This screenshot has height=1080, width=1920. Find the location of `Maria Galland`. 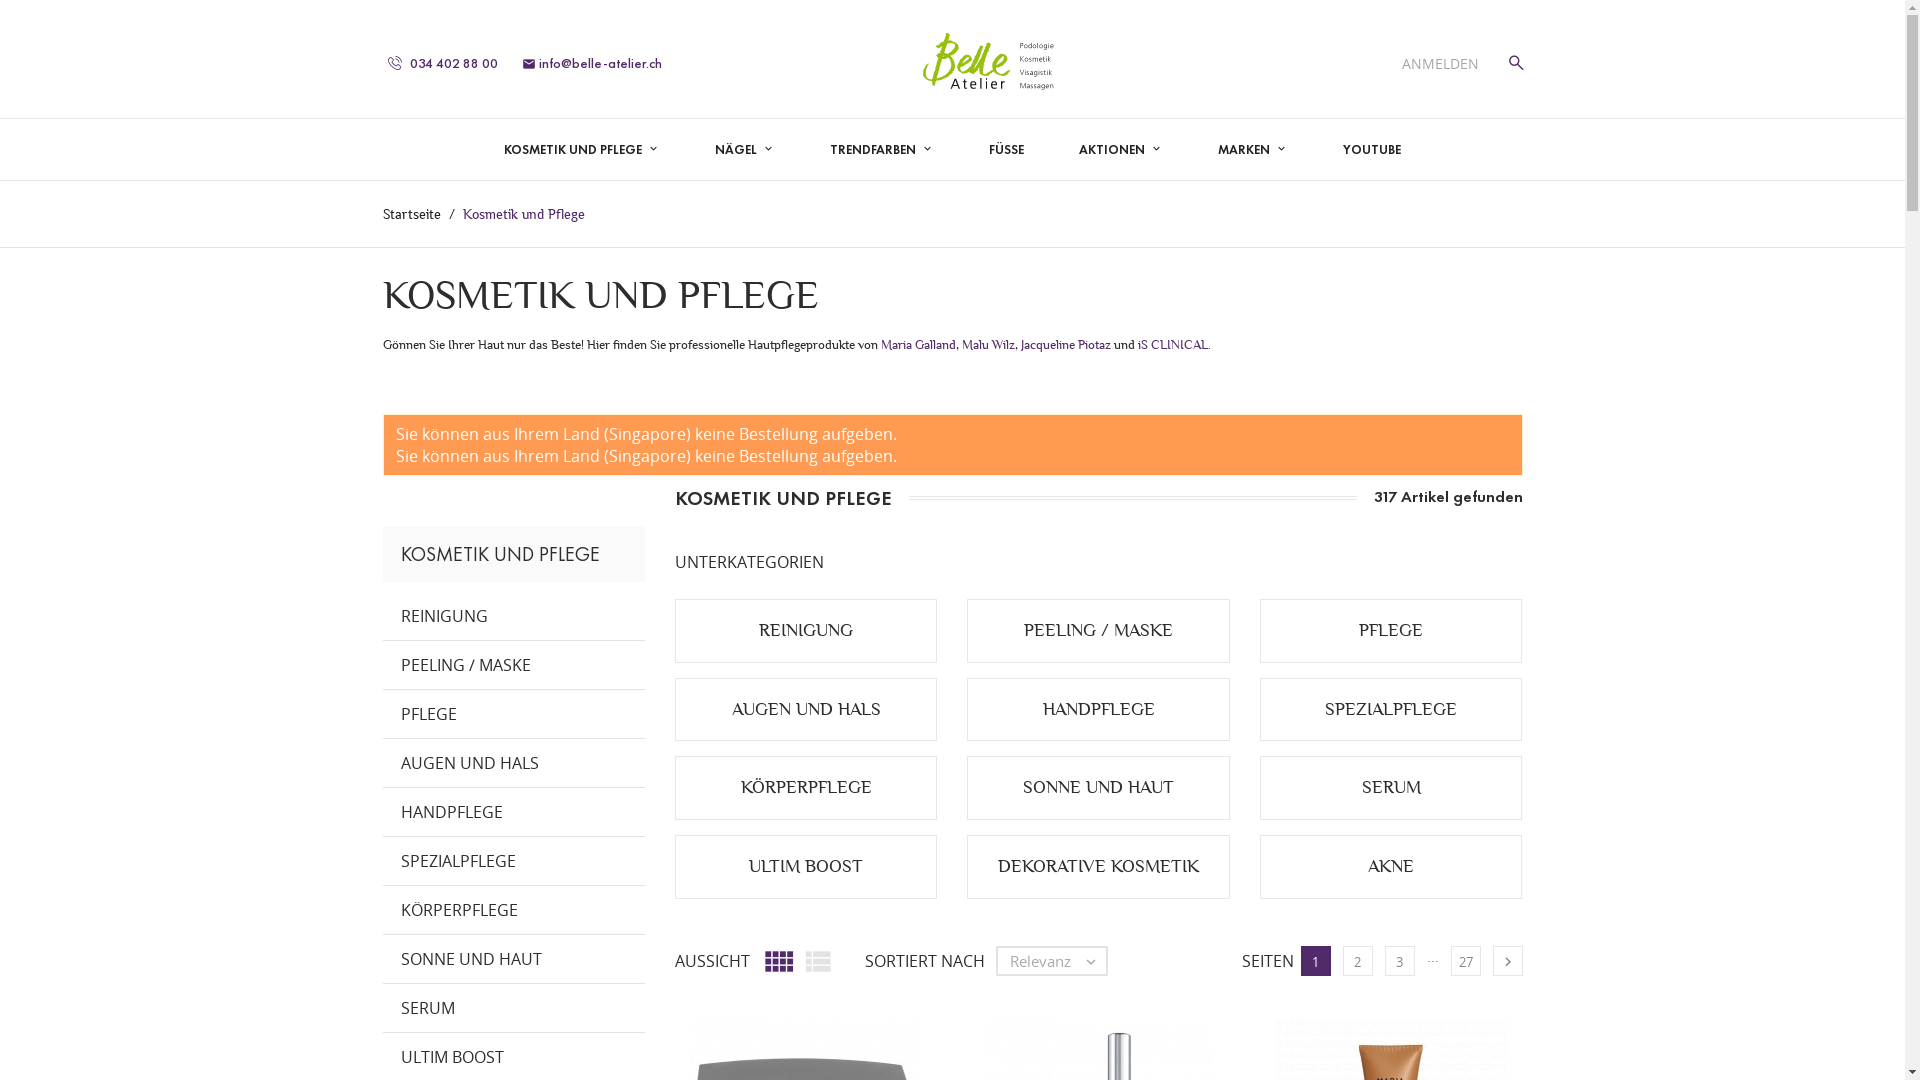

Maria Galland is located at coordinates (918, 344).